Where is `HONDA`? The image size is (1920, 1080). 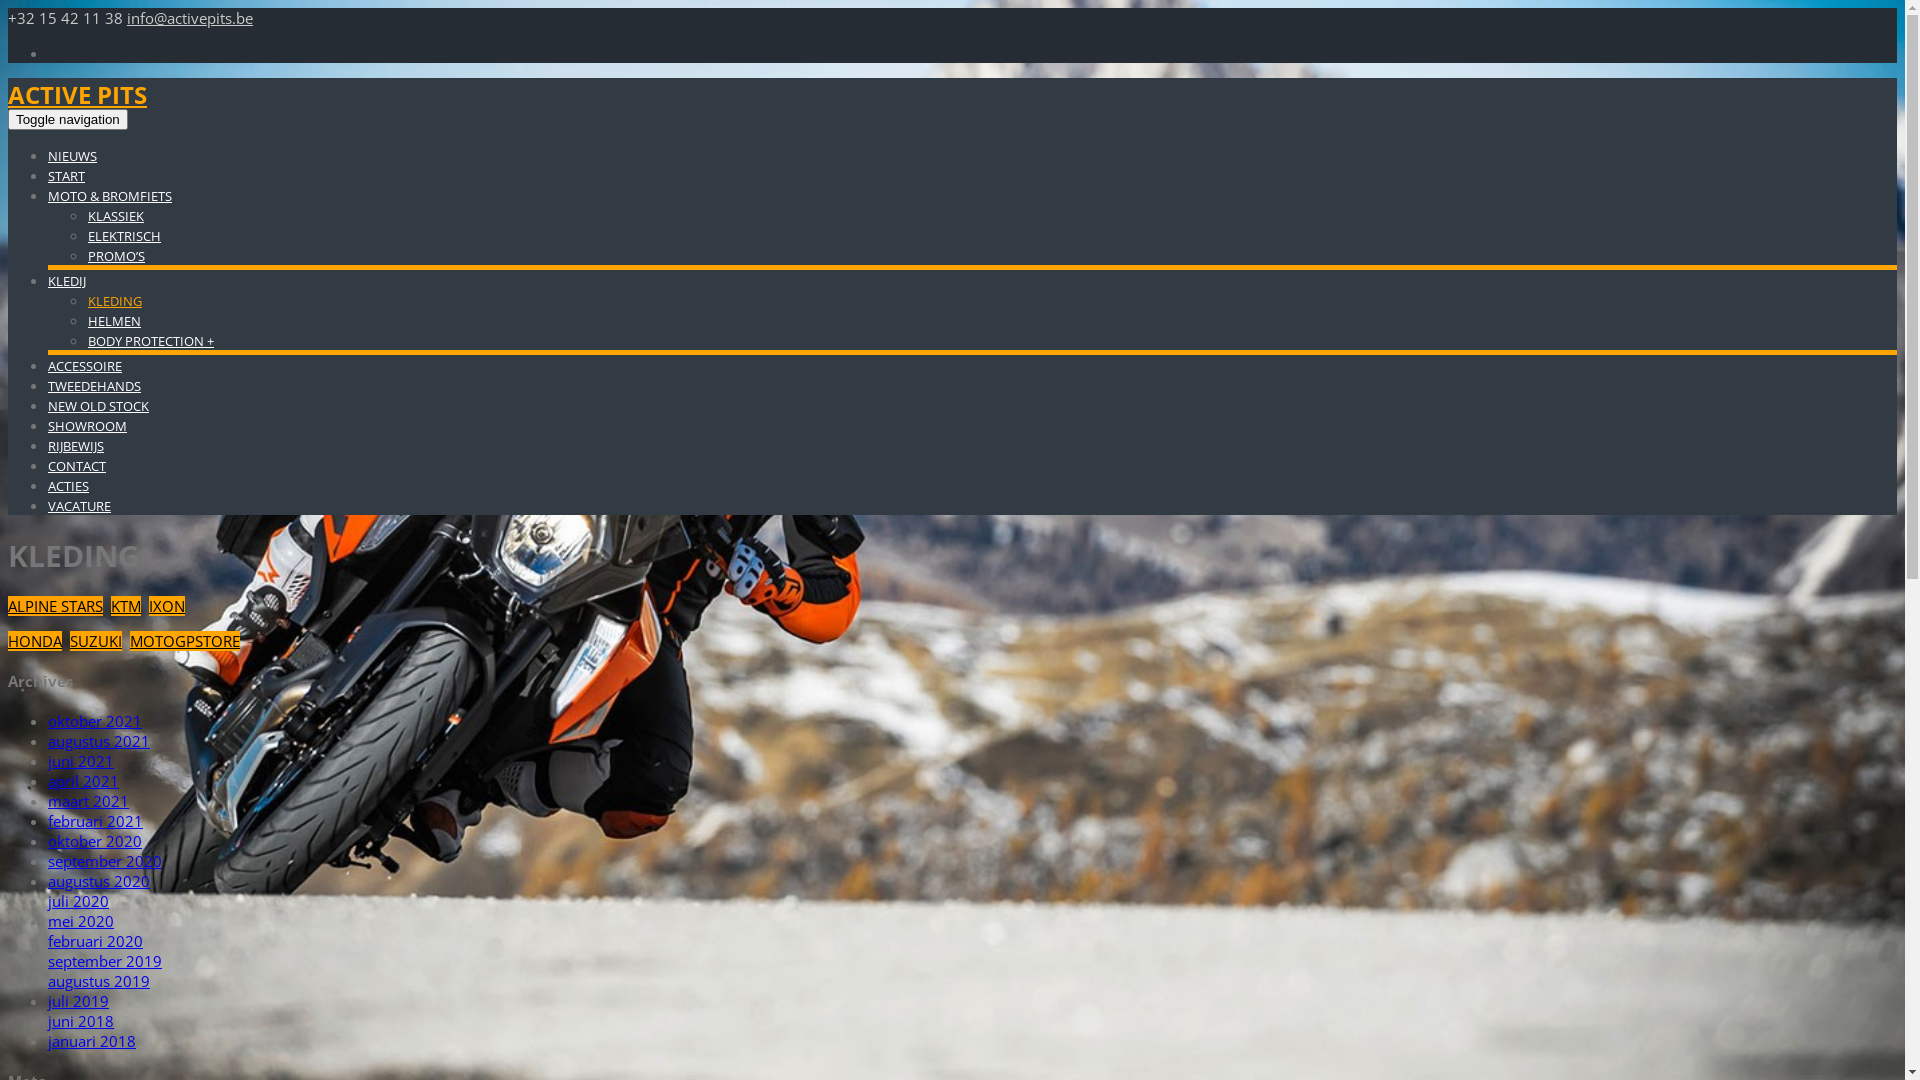
HONDA is located at coordinates (35, 641).